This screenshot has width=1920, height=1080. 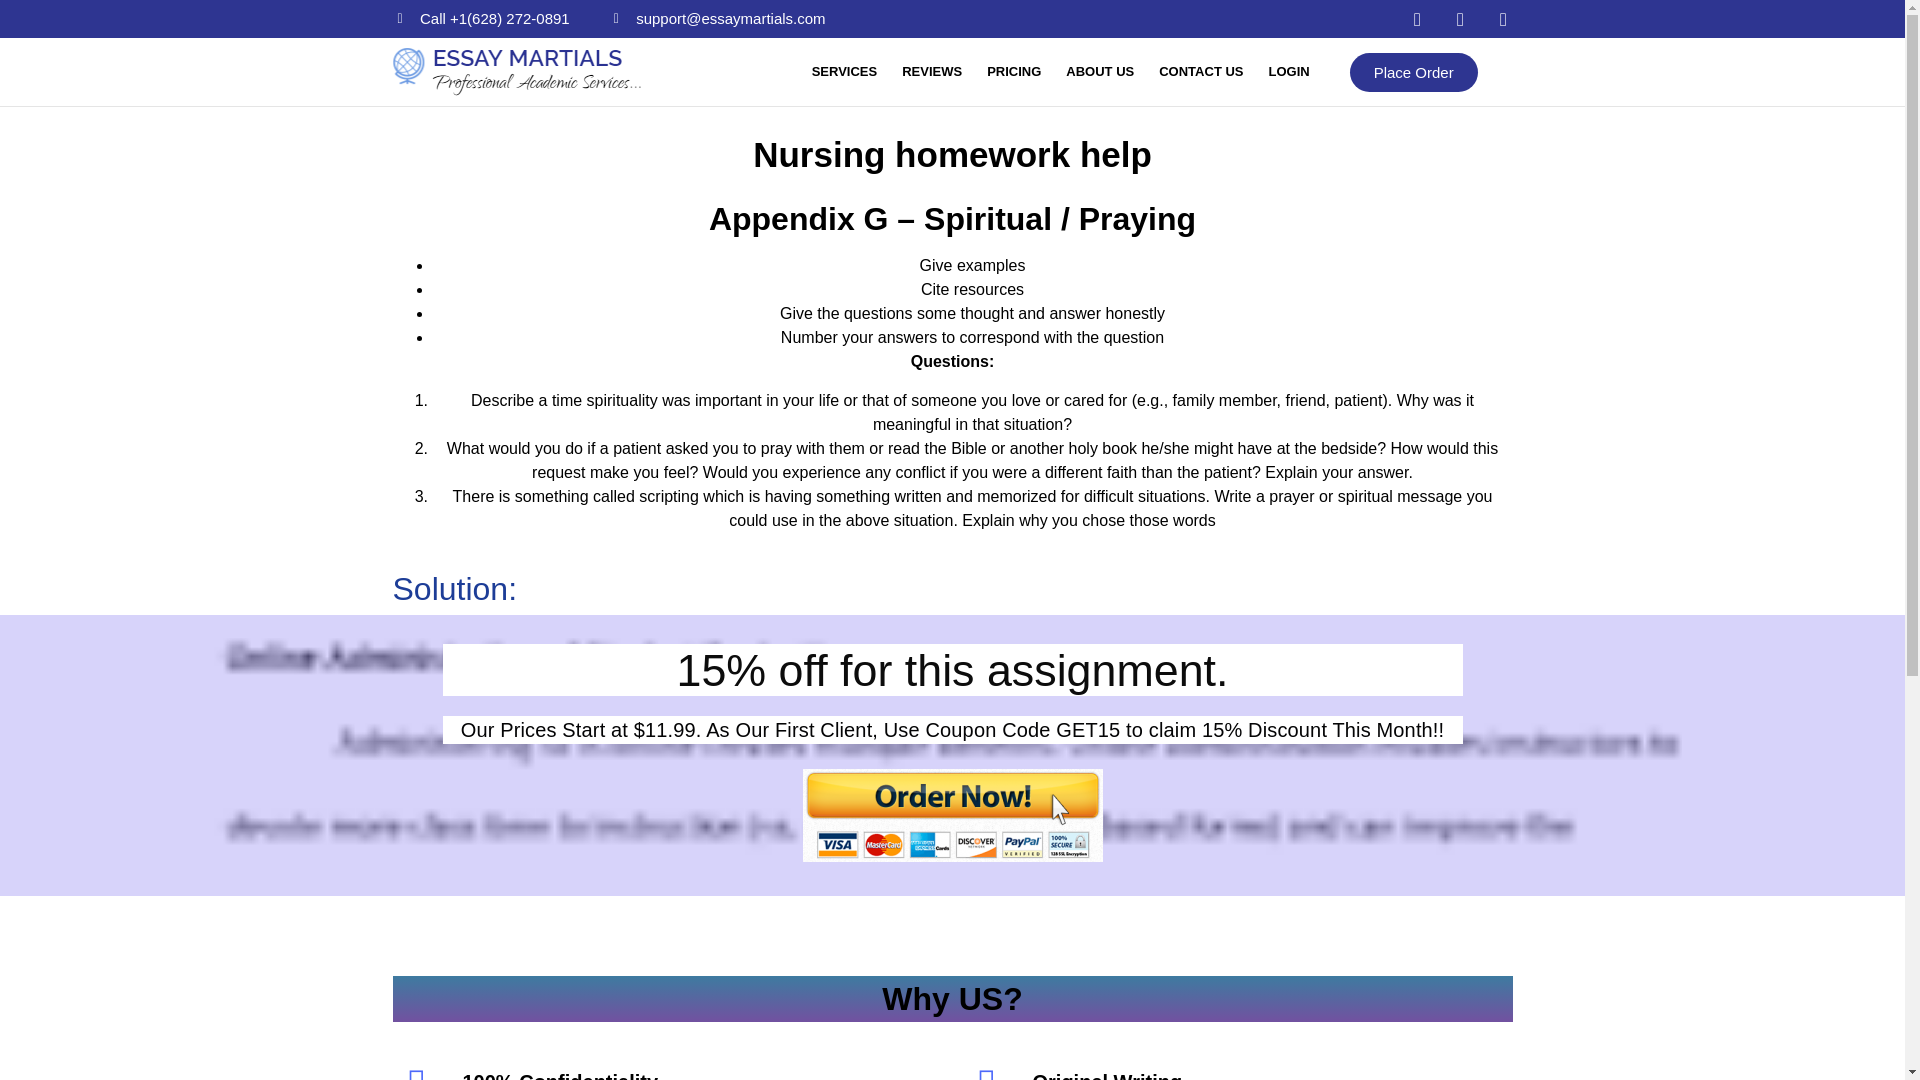 What do you see at coordinates (1100, 72) in the screenshot?
I see `ABOUT US` at bounding box center [1100, 72].